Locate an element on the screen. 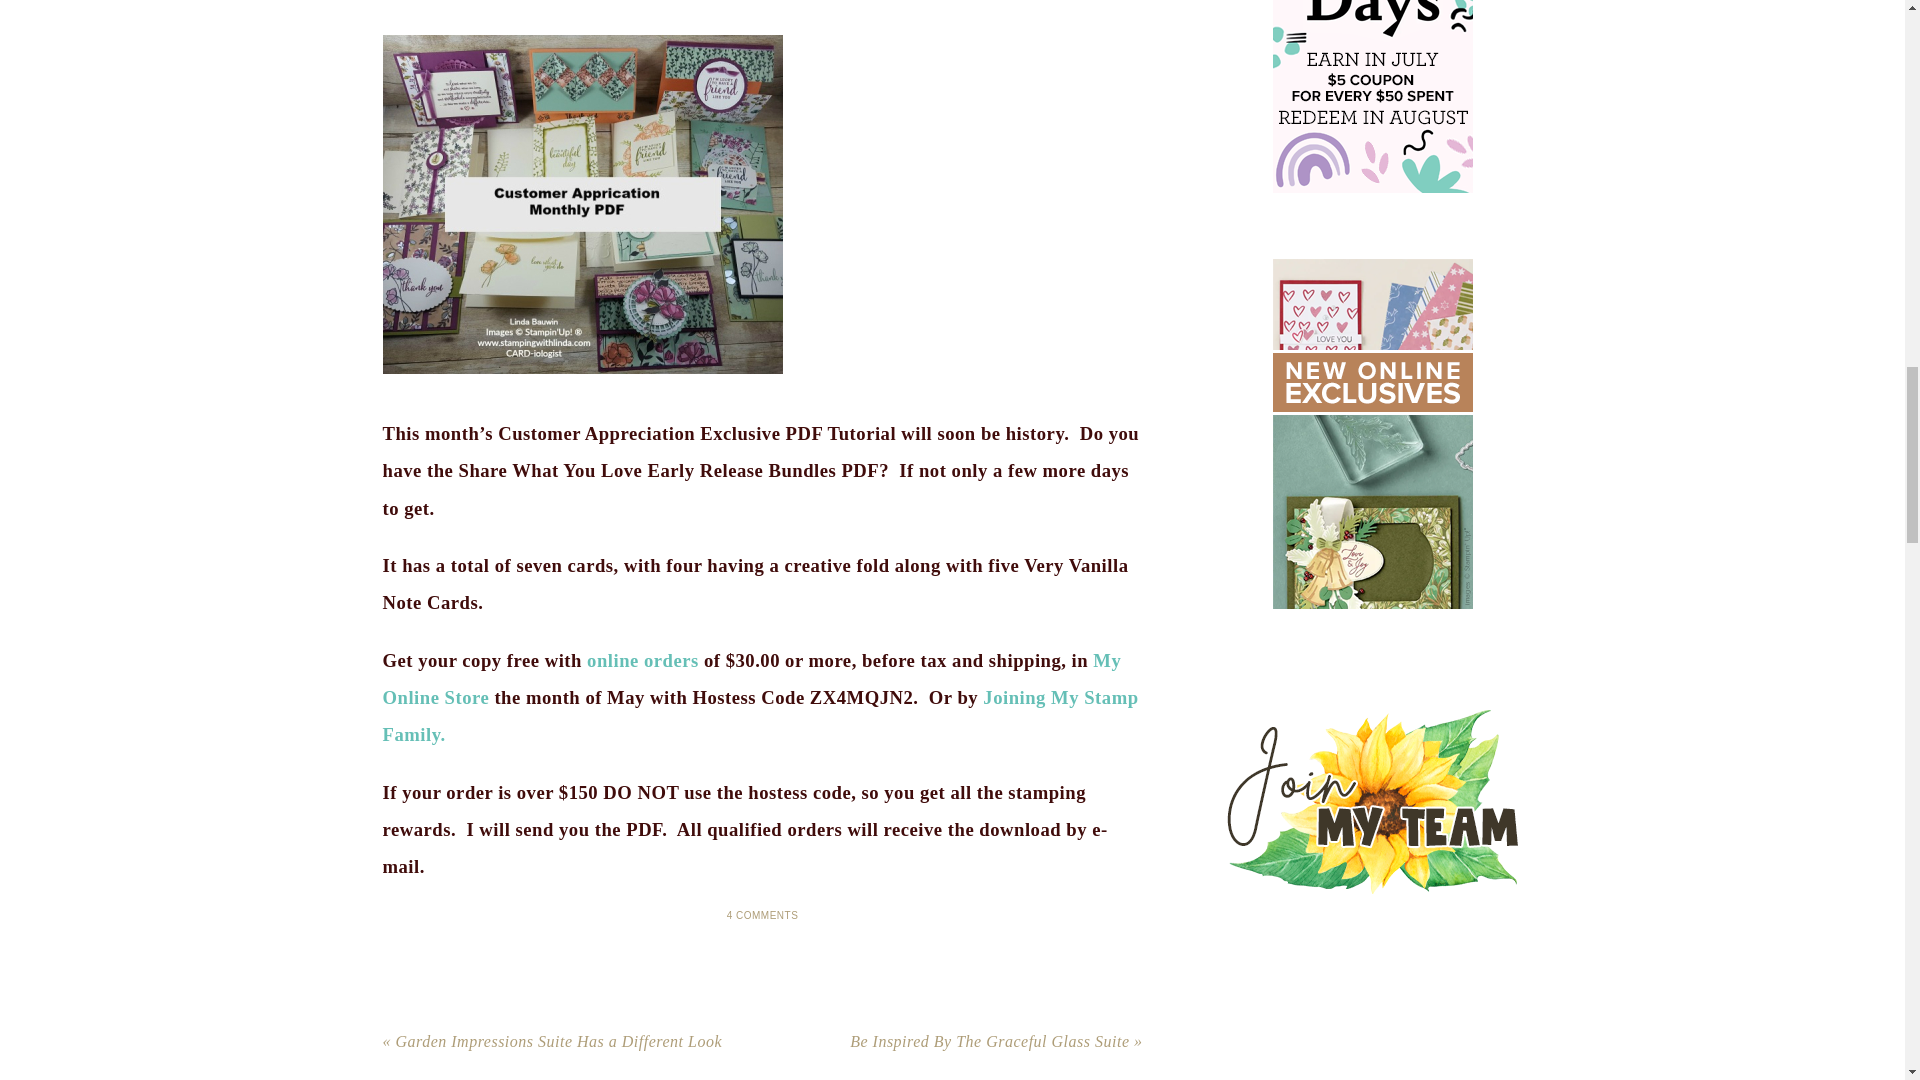  4 COMMENTS is located at coordinates (762, 916).